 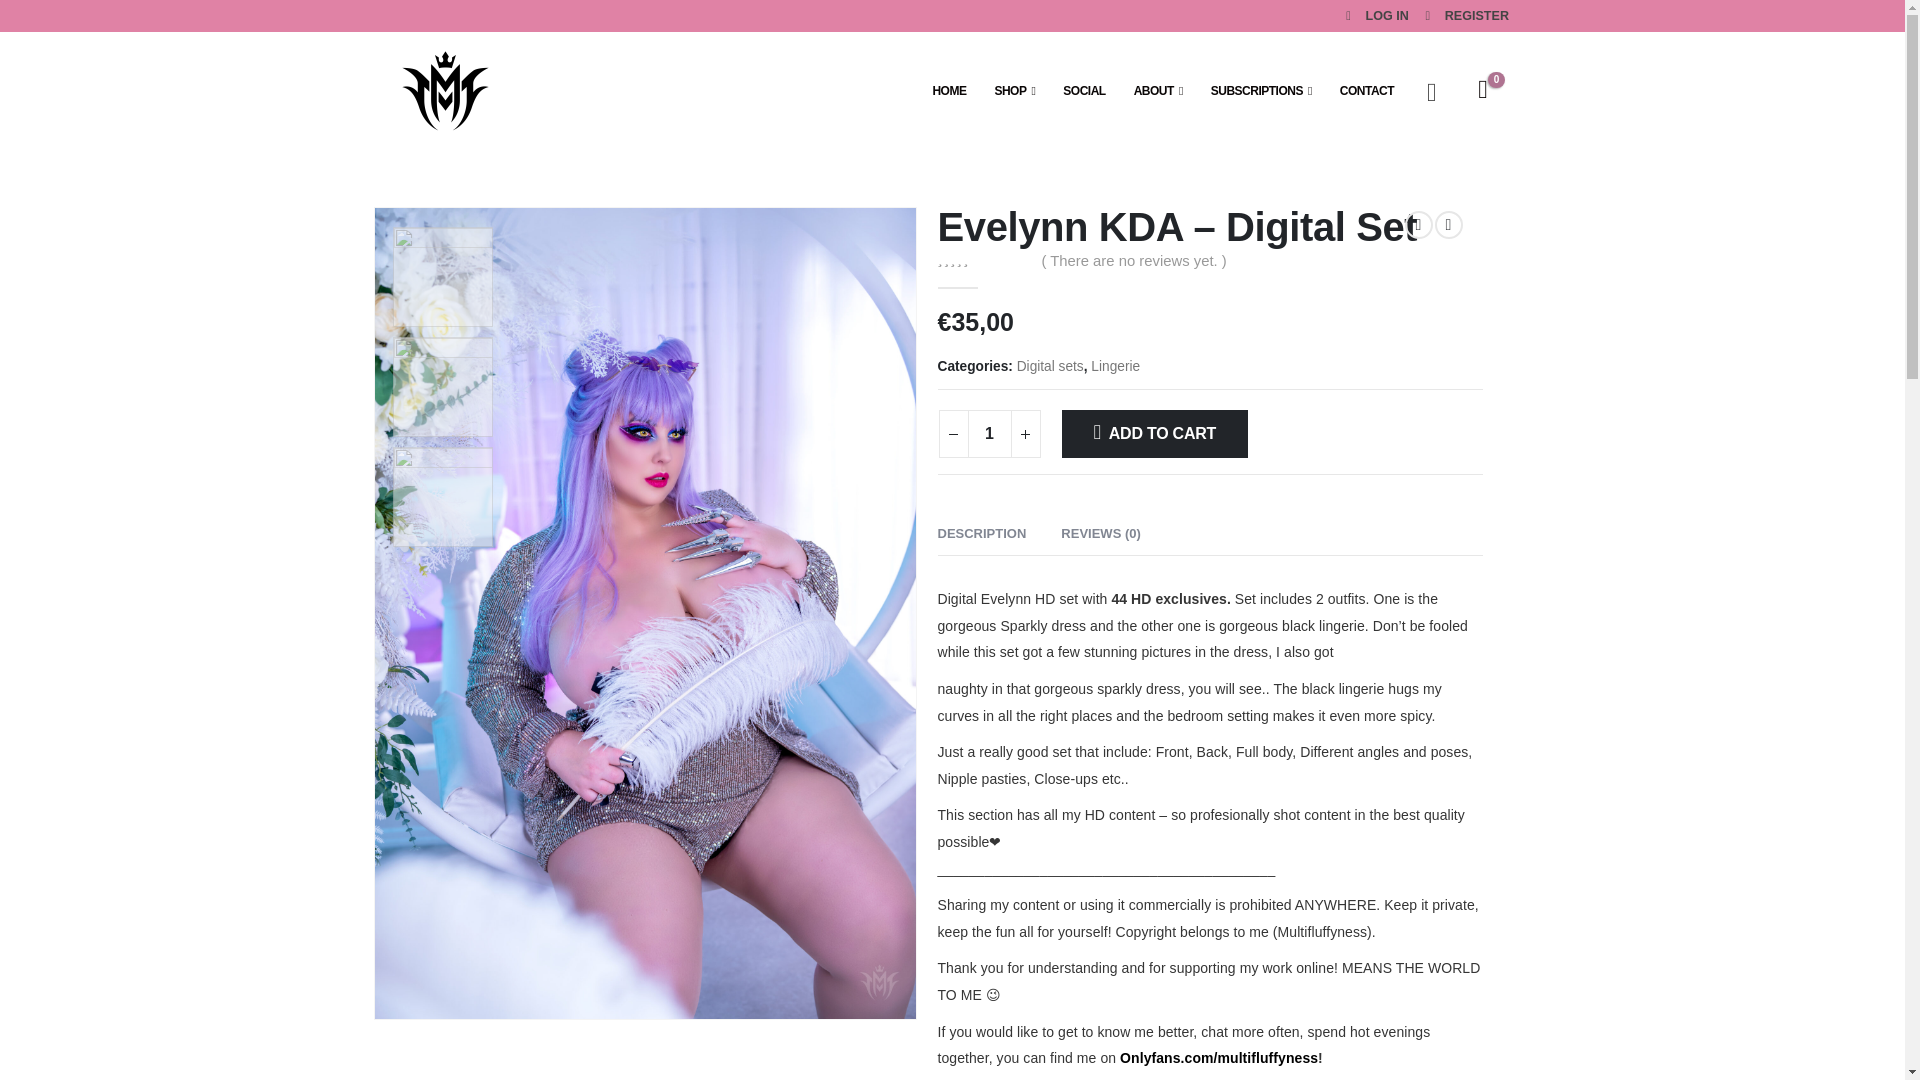 What do you see at coordinates (441, 90) in the screenshot?
I see `Multifluffyness - ` at bounding box center [441, 90].